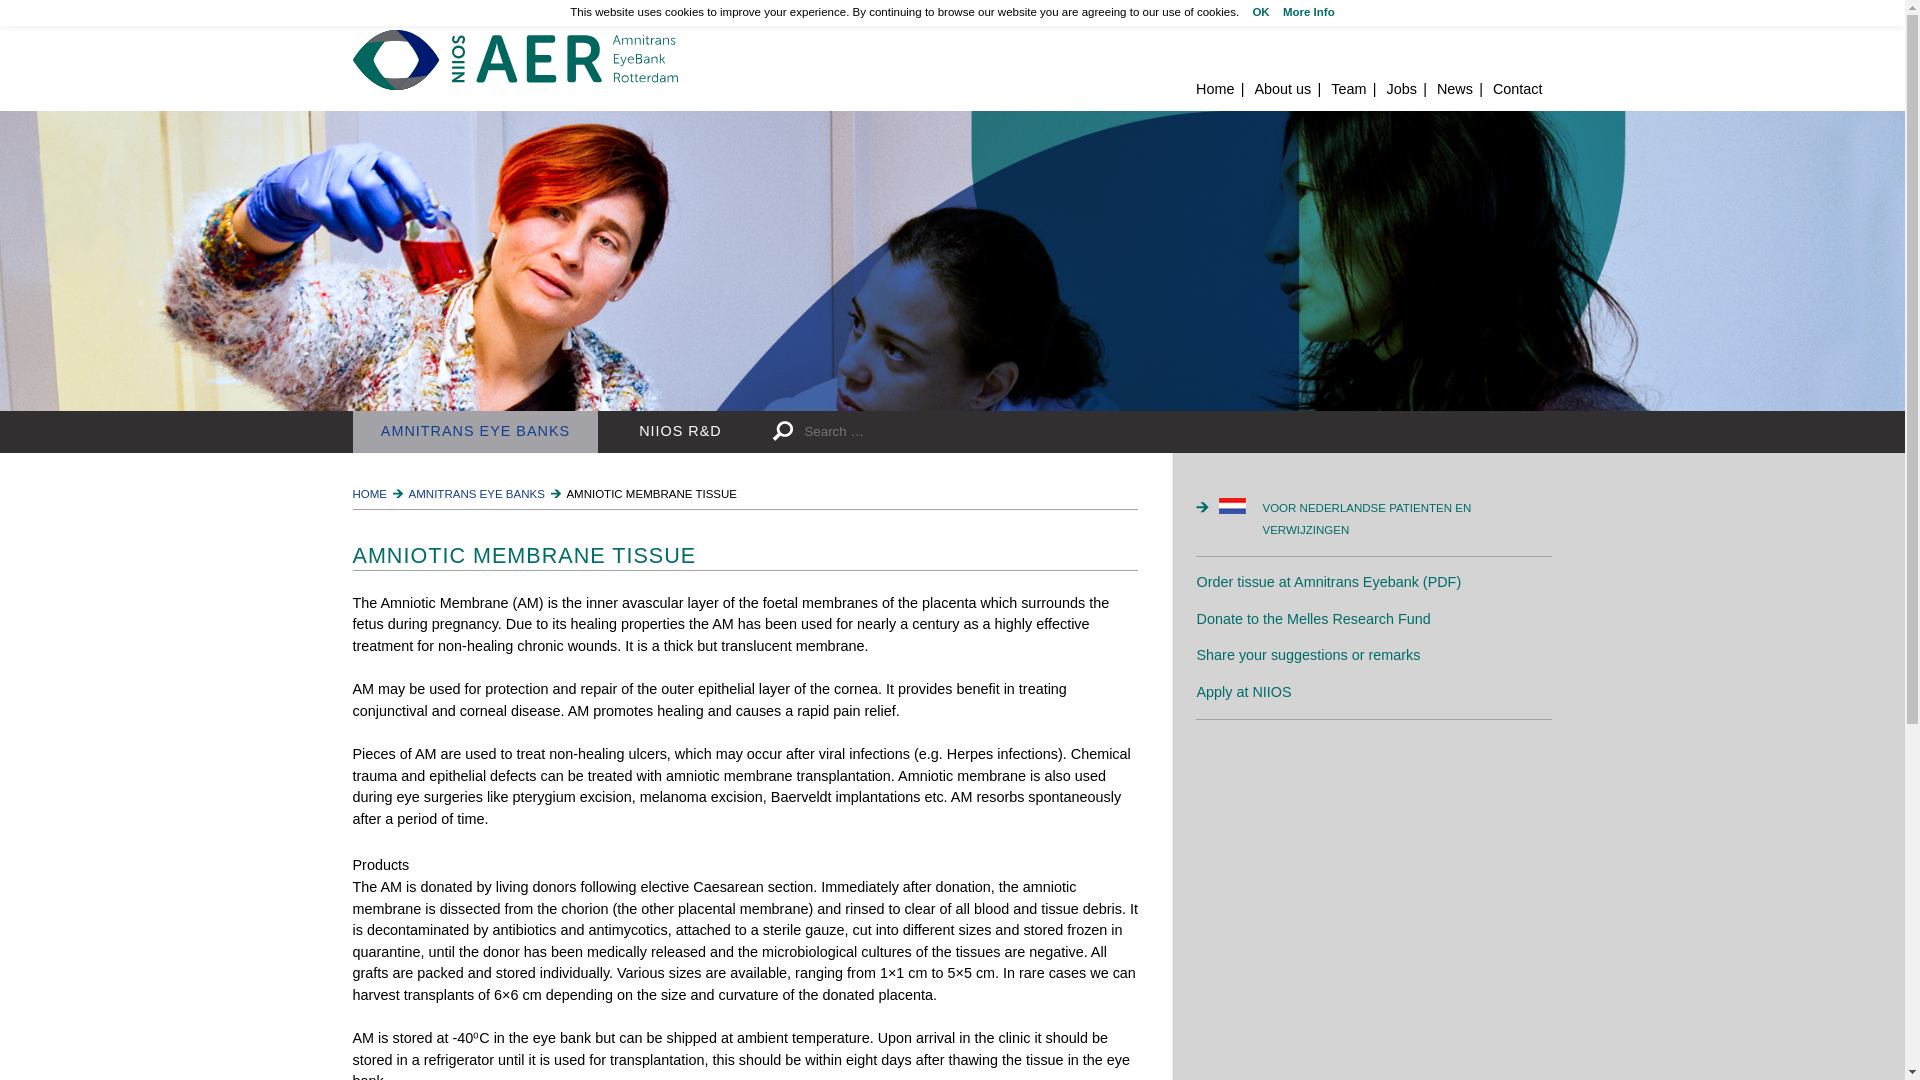  I want to click on Apply at NIIOS, so click(1243, 691).